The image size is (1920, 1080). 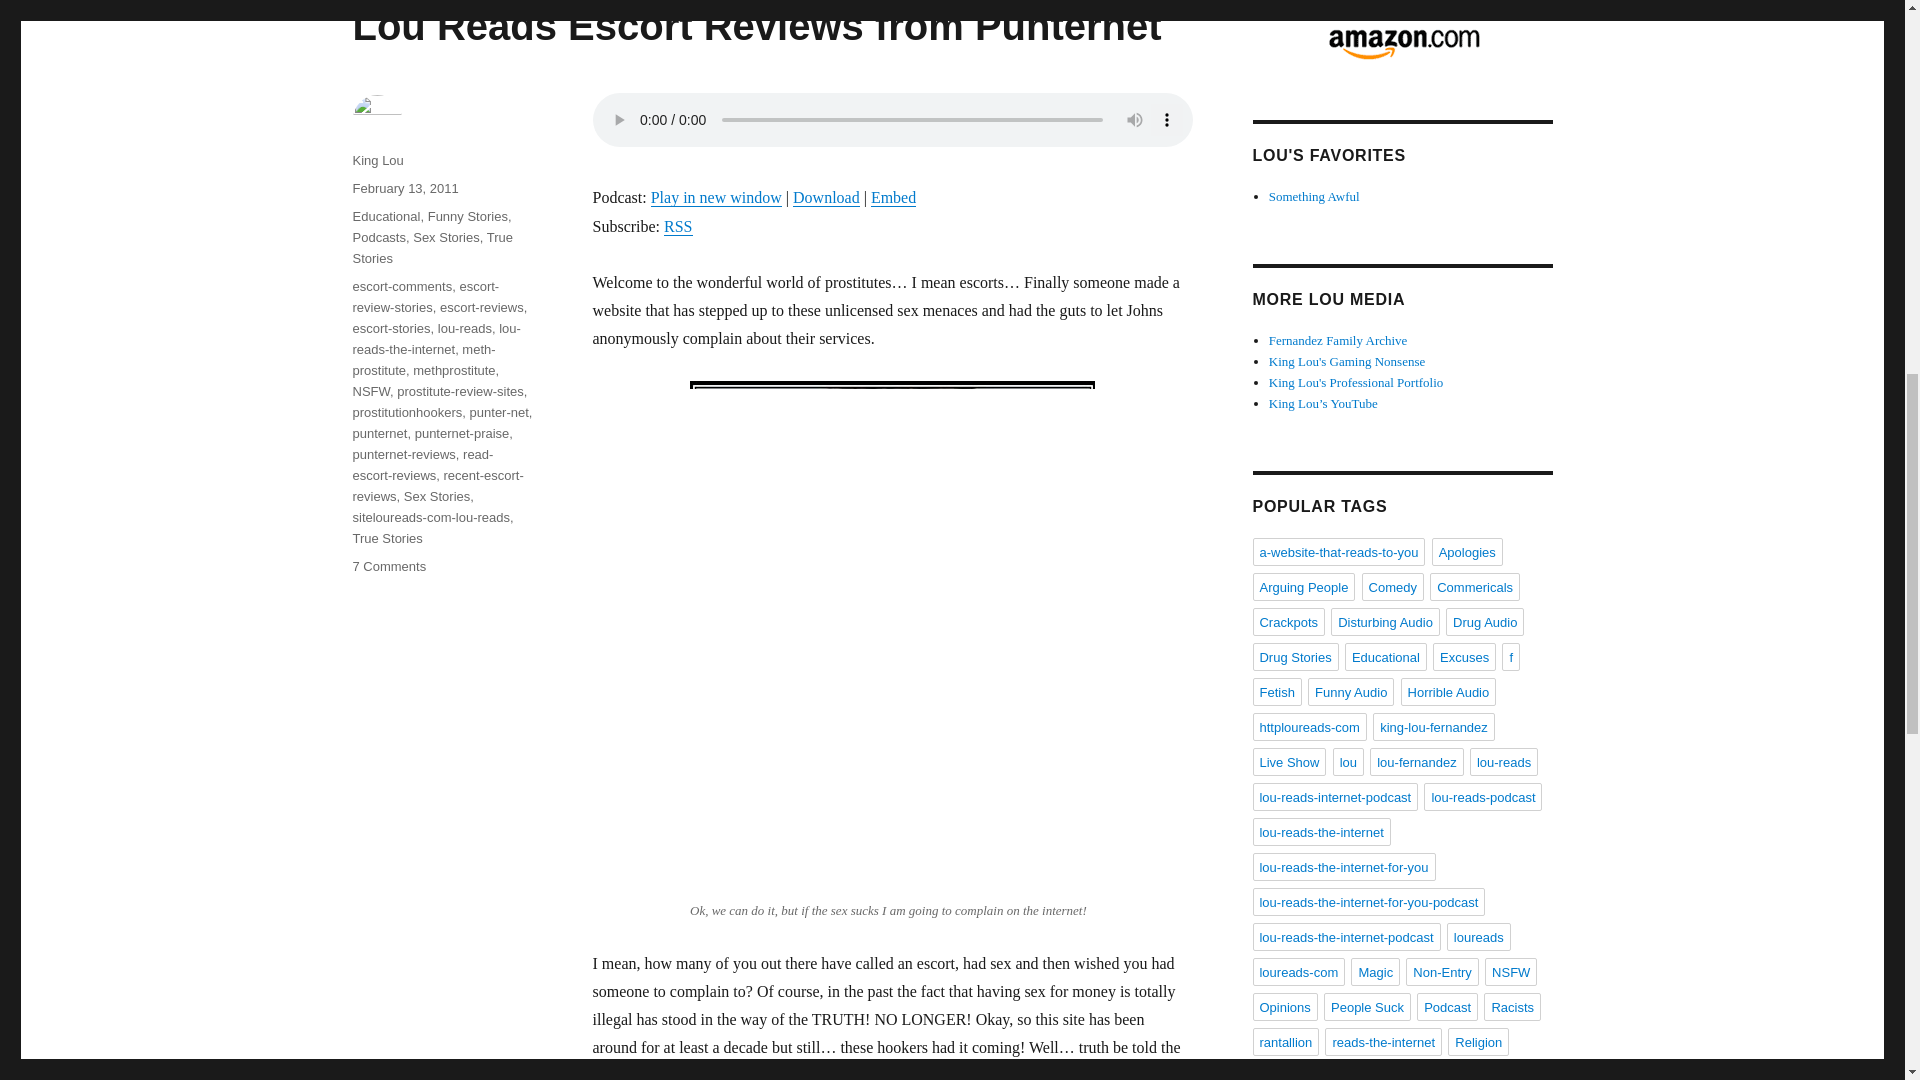 I want to click on meth-prostitute, so click(x=423, y=360).